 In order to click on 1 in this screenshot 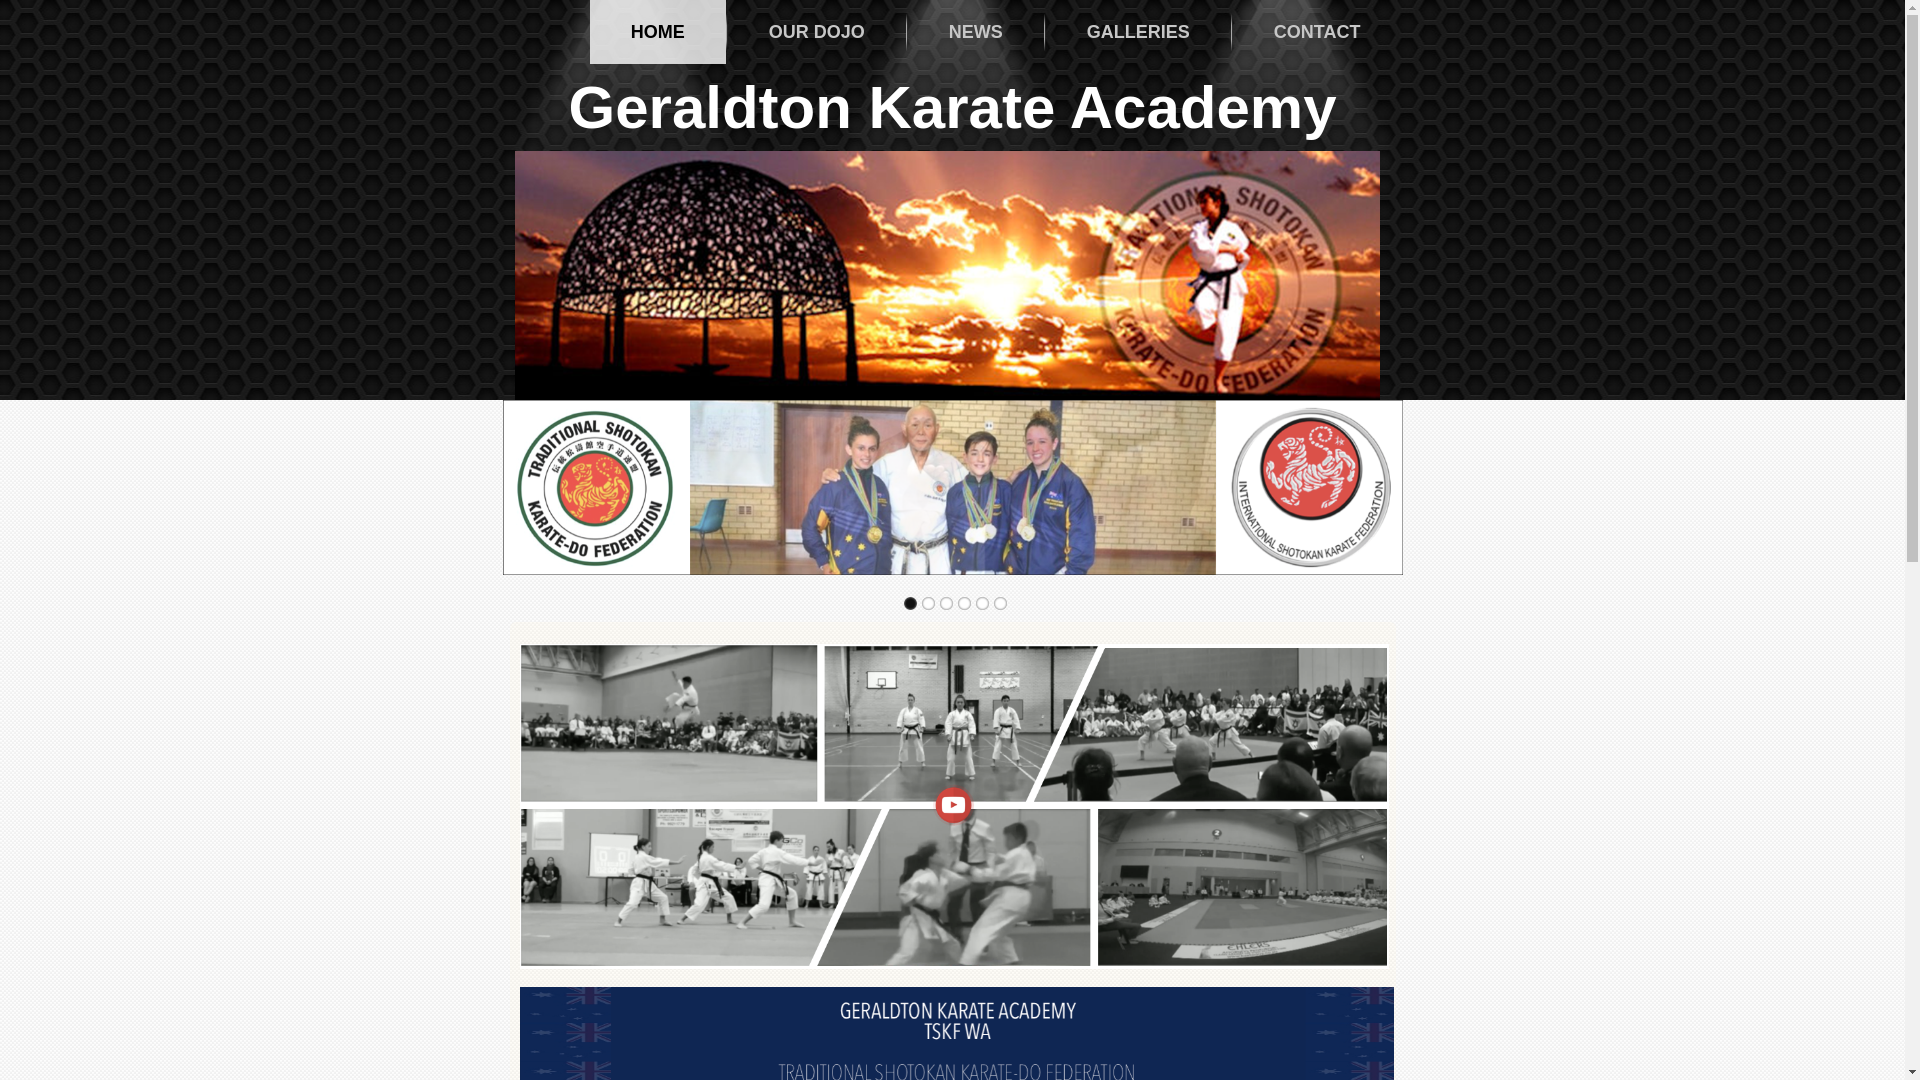, I will do `click(910, 604)`.